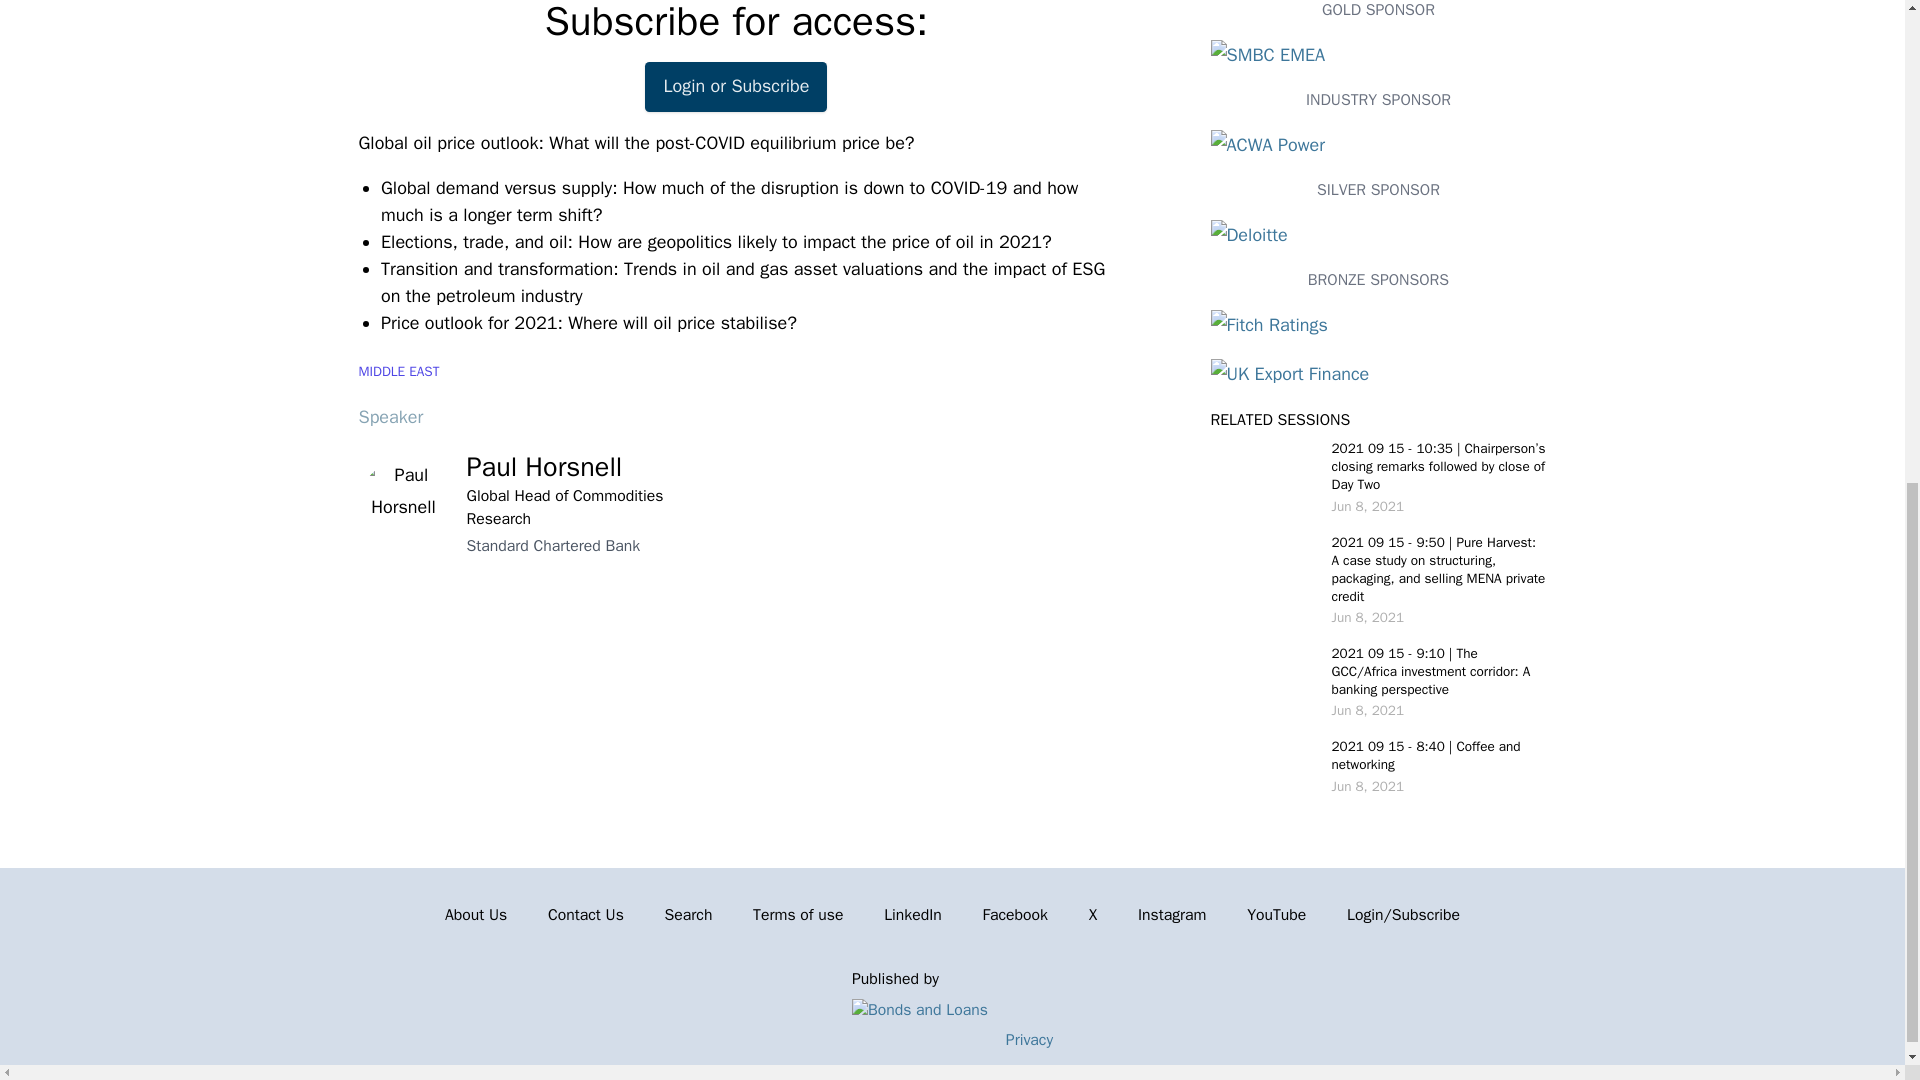  Describe the element at coordinates (688, 915) in the screenshot. I see `Search` at that location.